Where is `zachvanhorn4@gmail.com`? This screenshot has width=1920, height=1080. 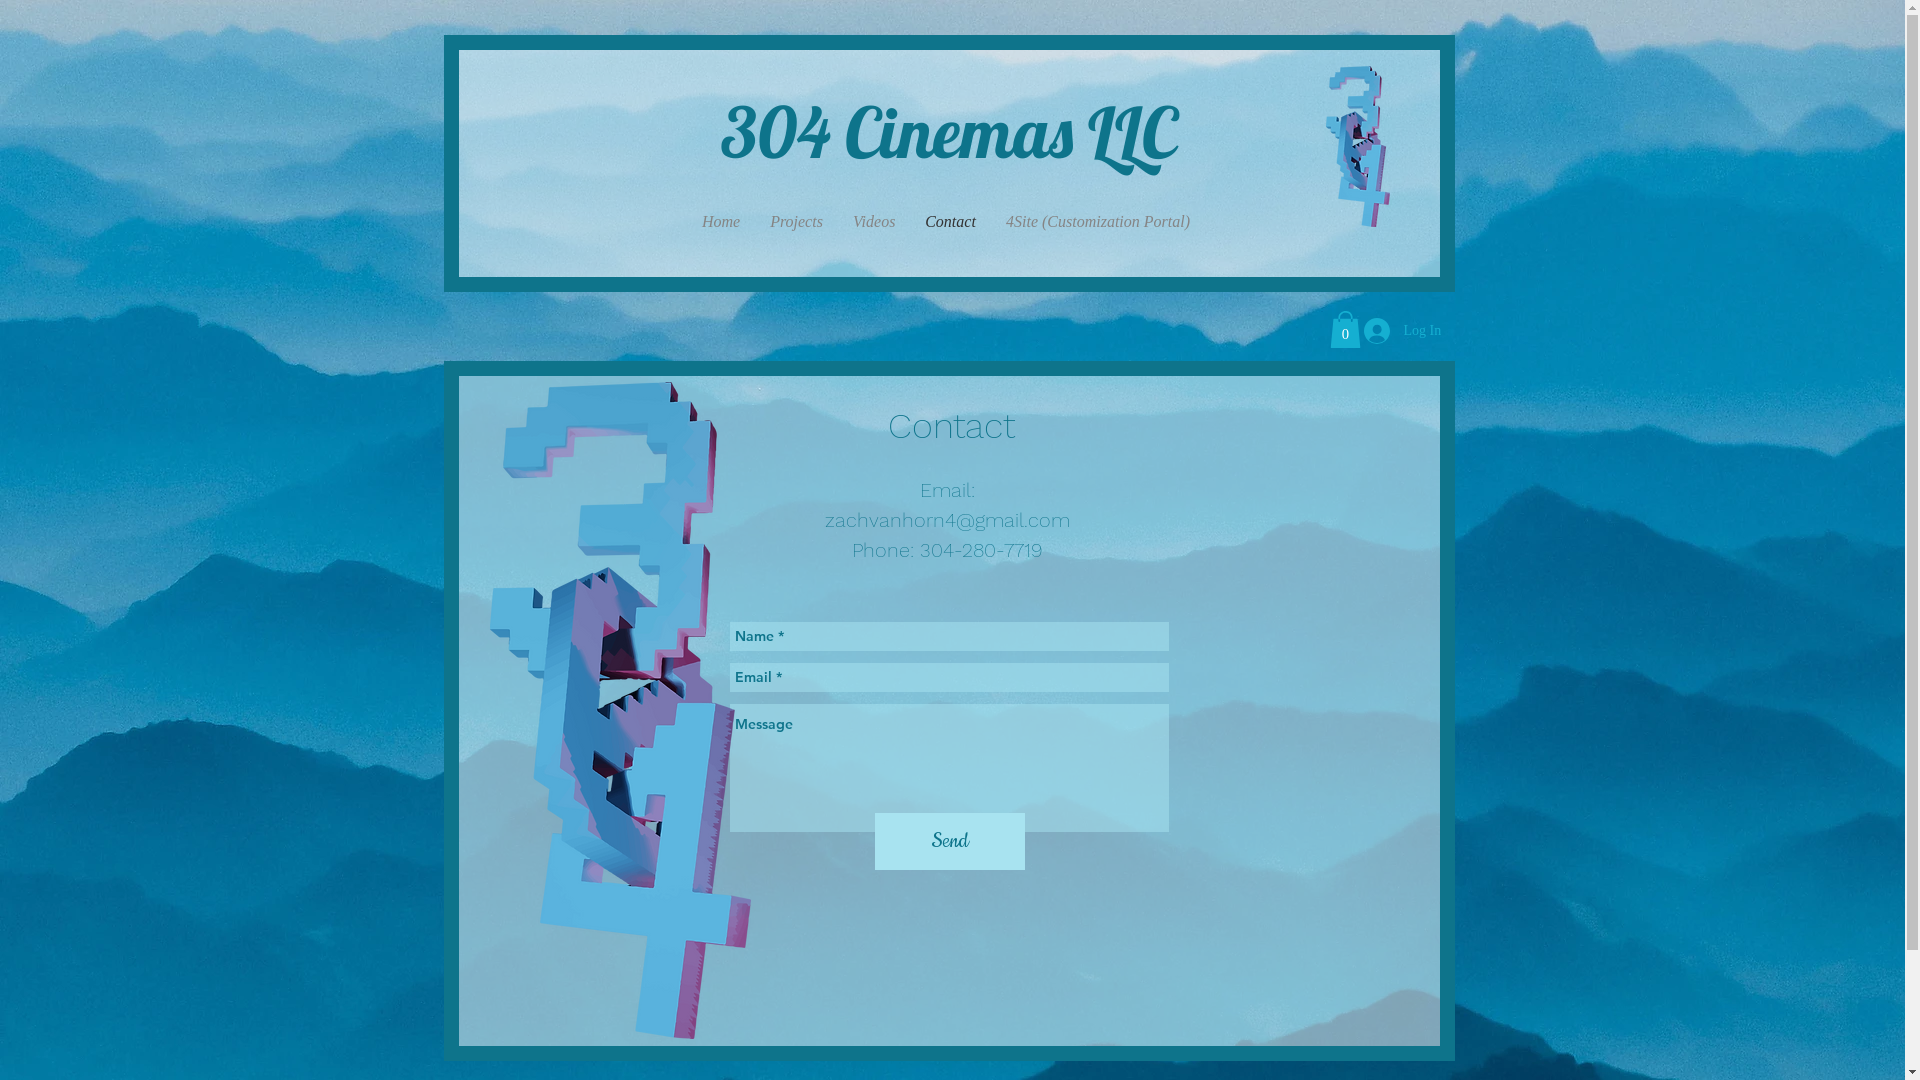
zachvanhorn4@gmail.com is located at coordinates (946, 520).